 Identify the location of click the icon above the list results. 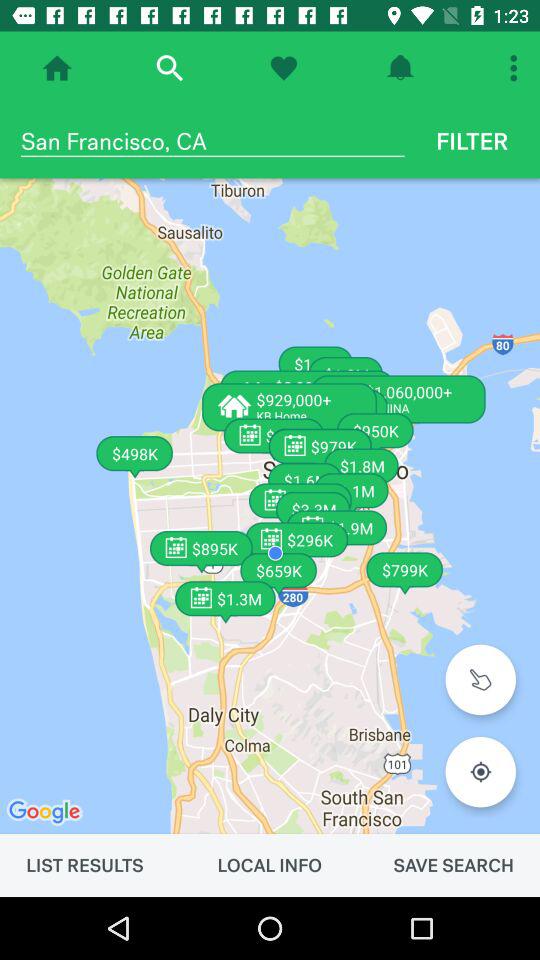
(270, 506).